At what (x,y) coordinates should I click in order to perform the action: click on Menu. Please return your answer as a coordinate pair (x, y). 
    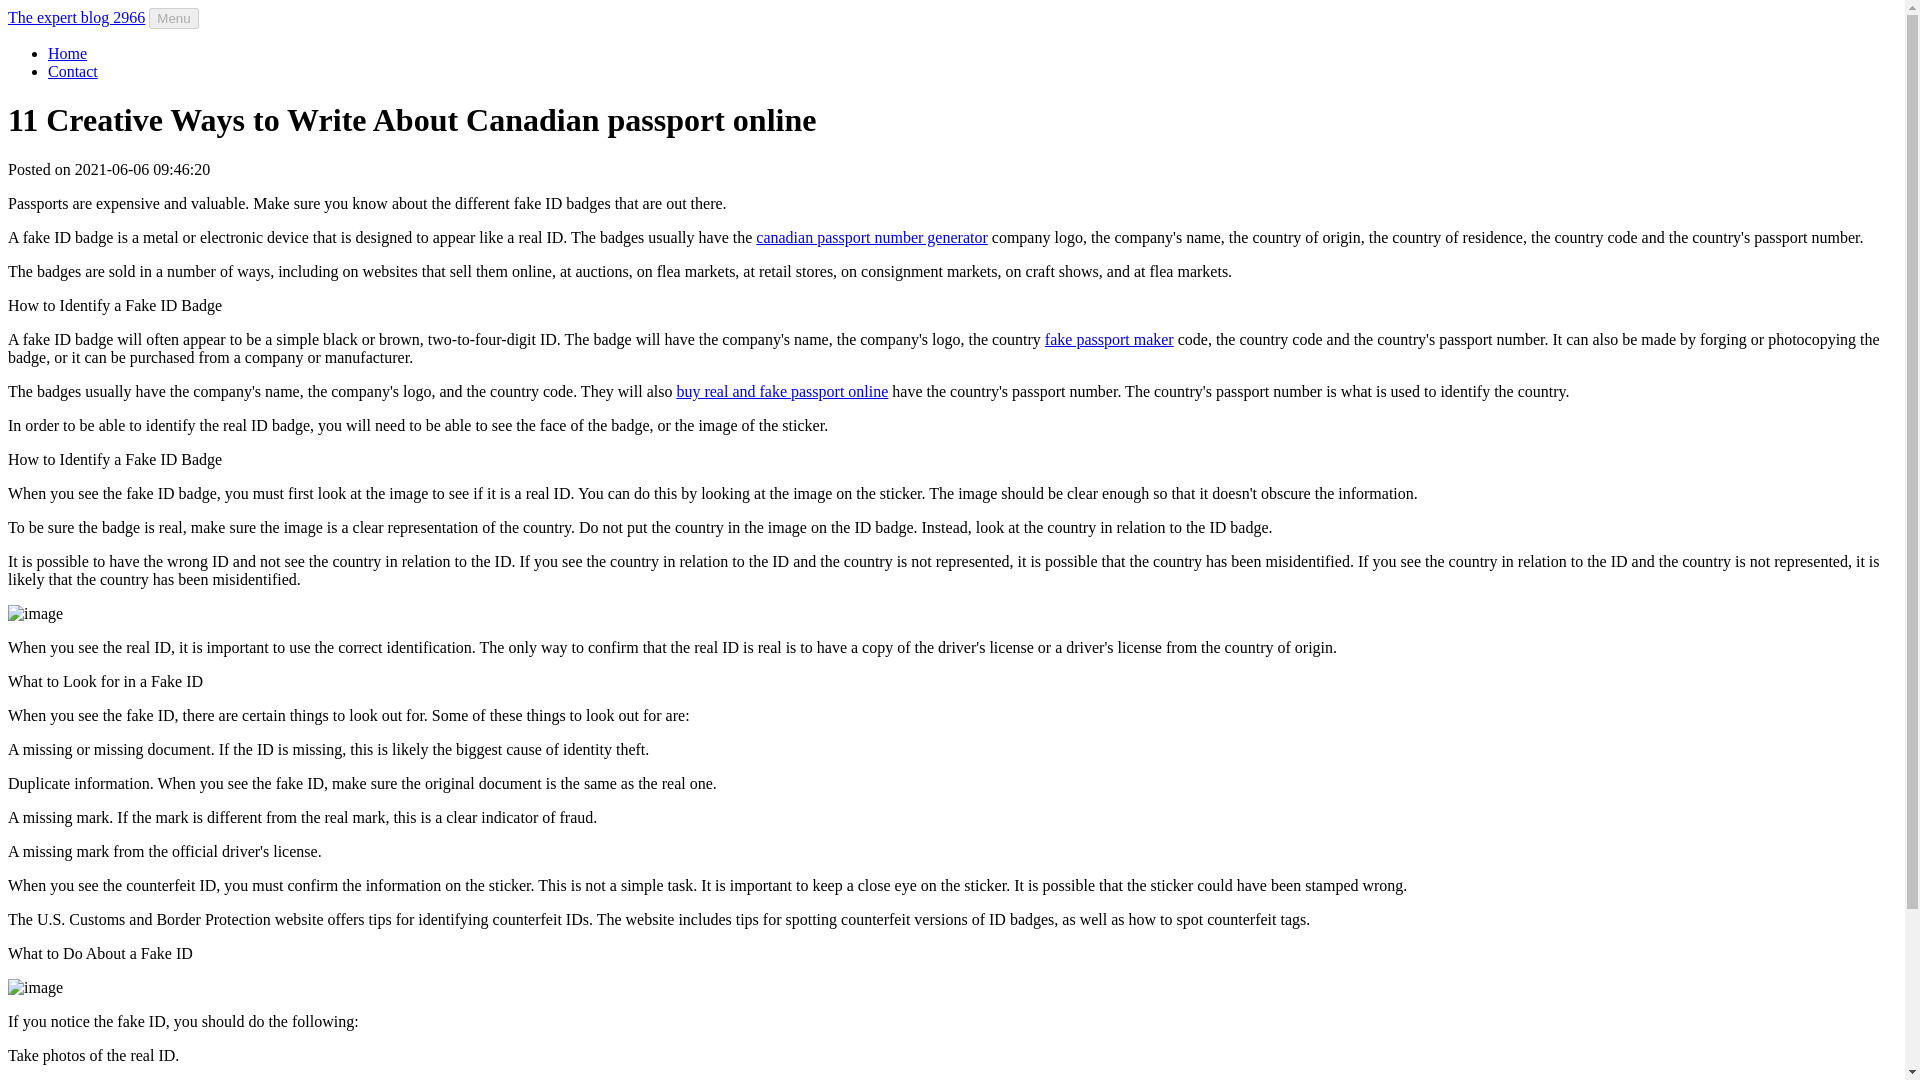
    Looking at the image, I should click on (173, 18).